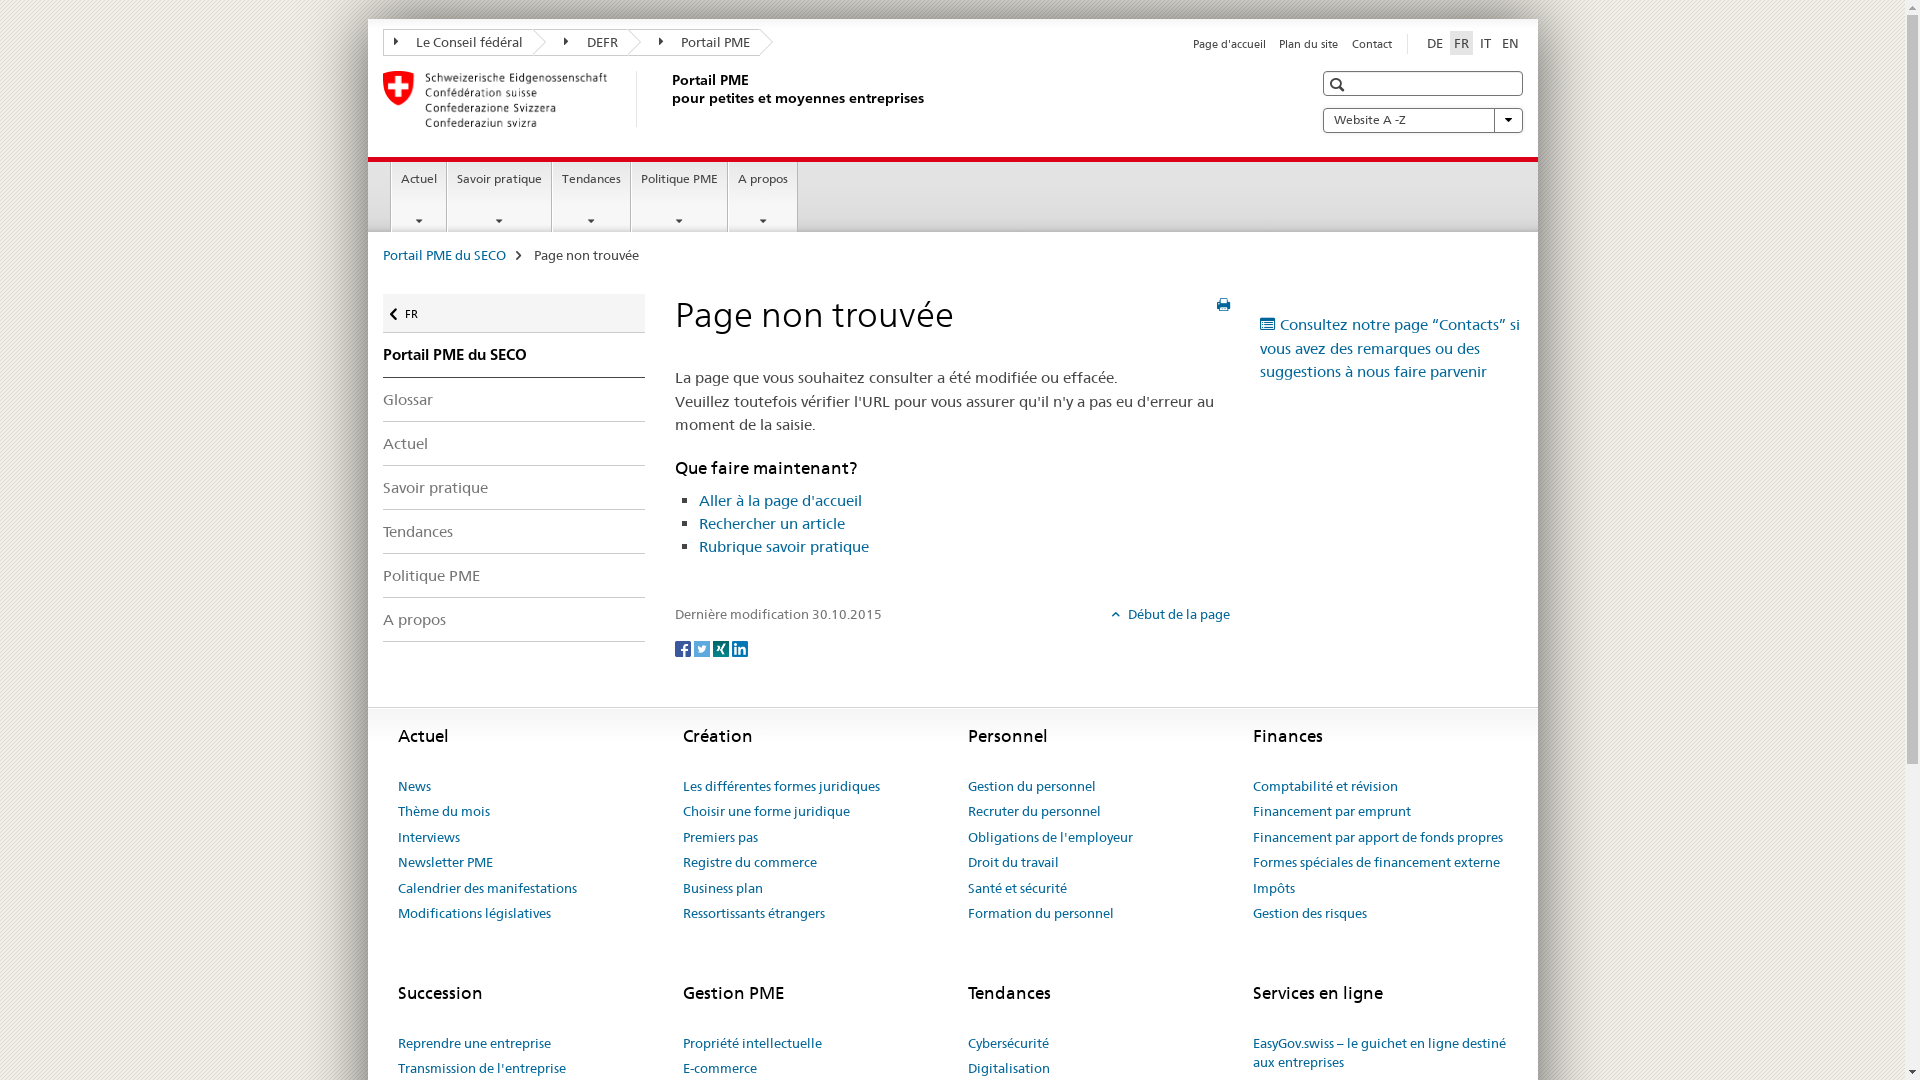 This screenshot has width=1920, height=1080. I want to click on Page d'accueil, so click(1230, 44).